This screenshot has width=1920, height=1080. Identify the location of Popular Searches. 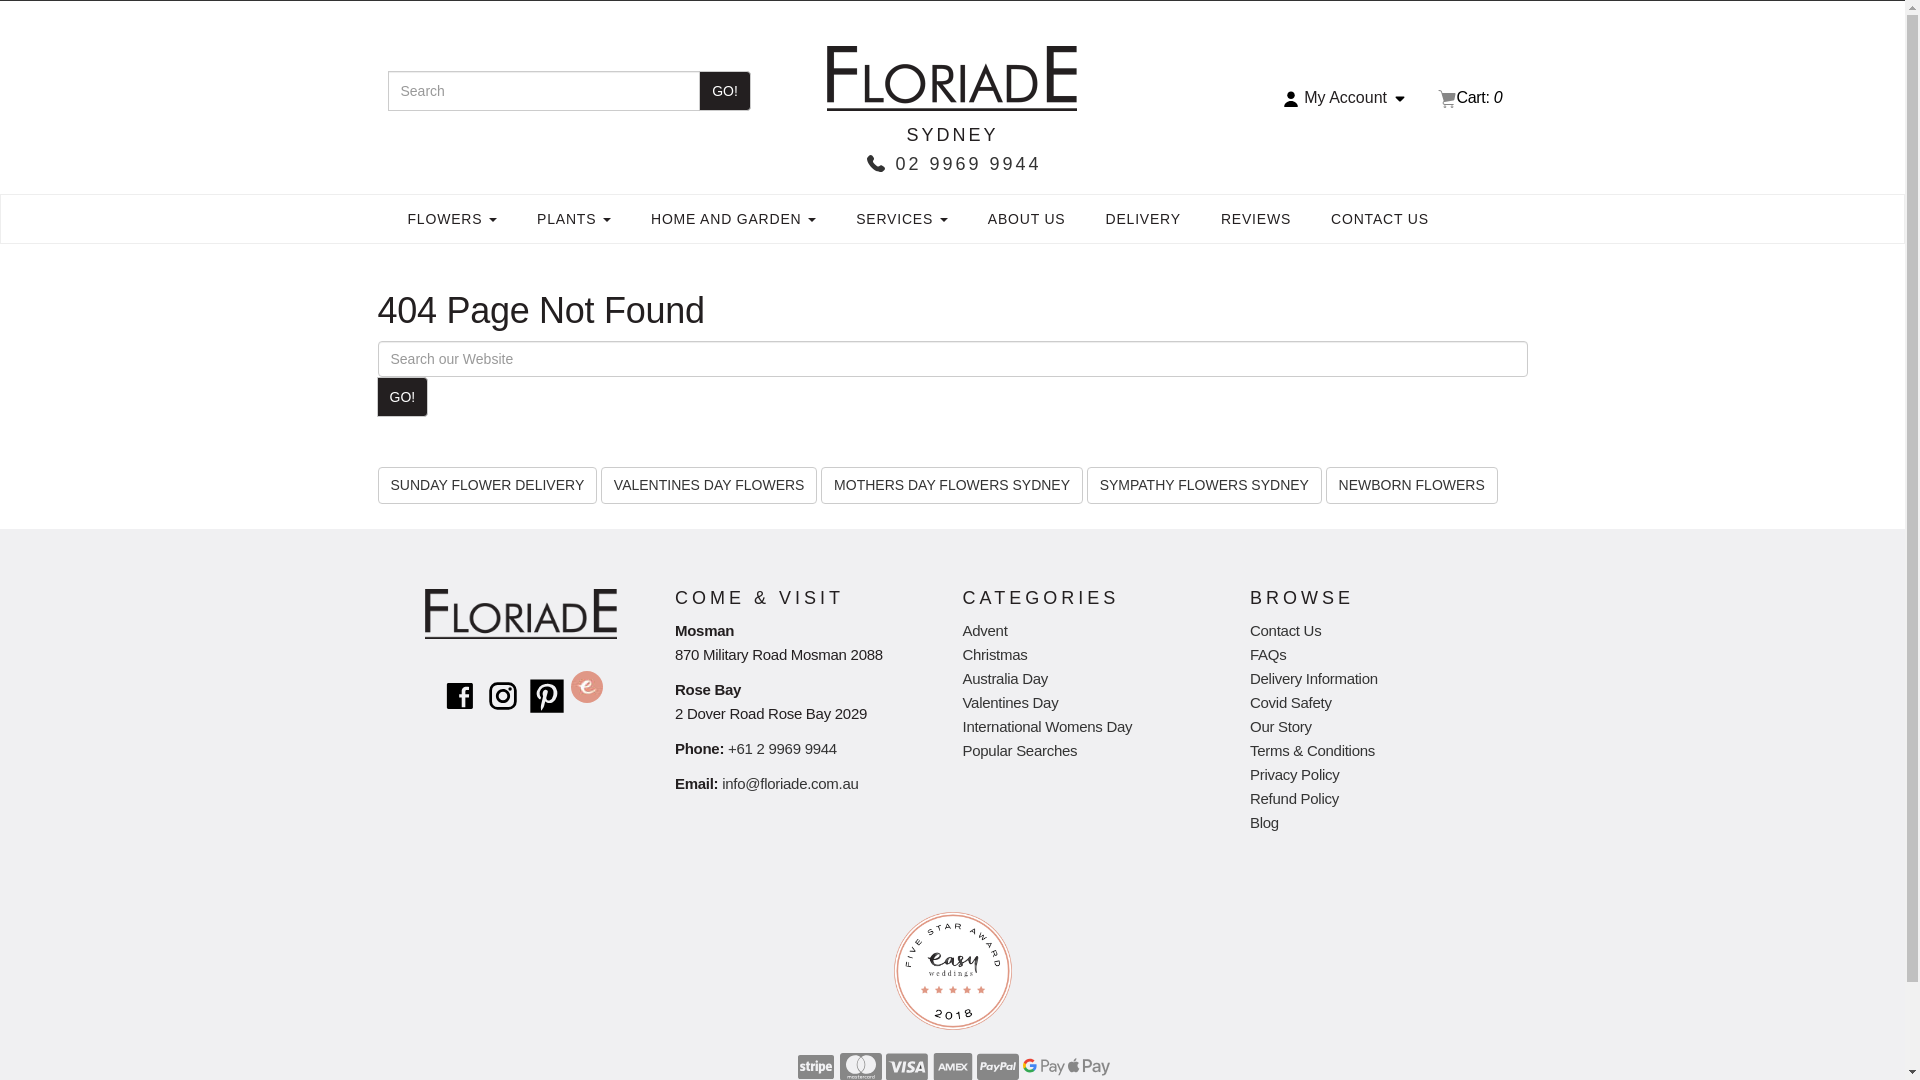
(1020, 750).